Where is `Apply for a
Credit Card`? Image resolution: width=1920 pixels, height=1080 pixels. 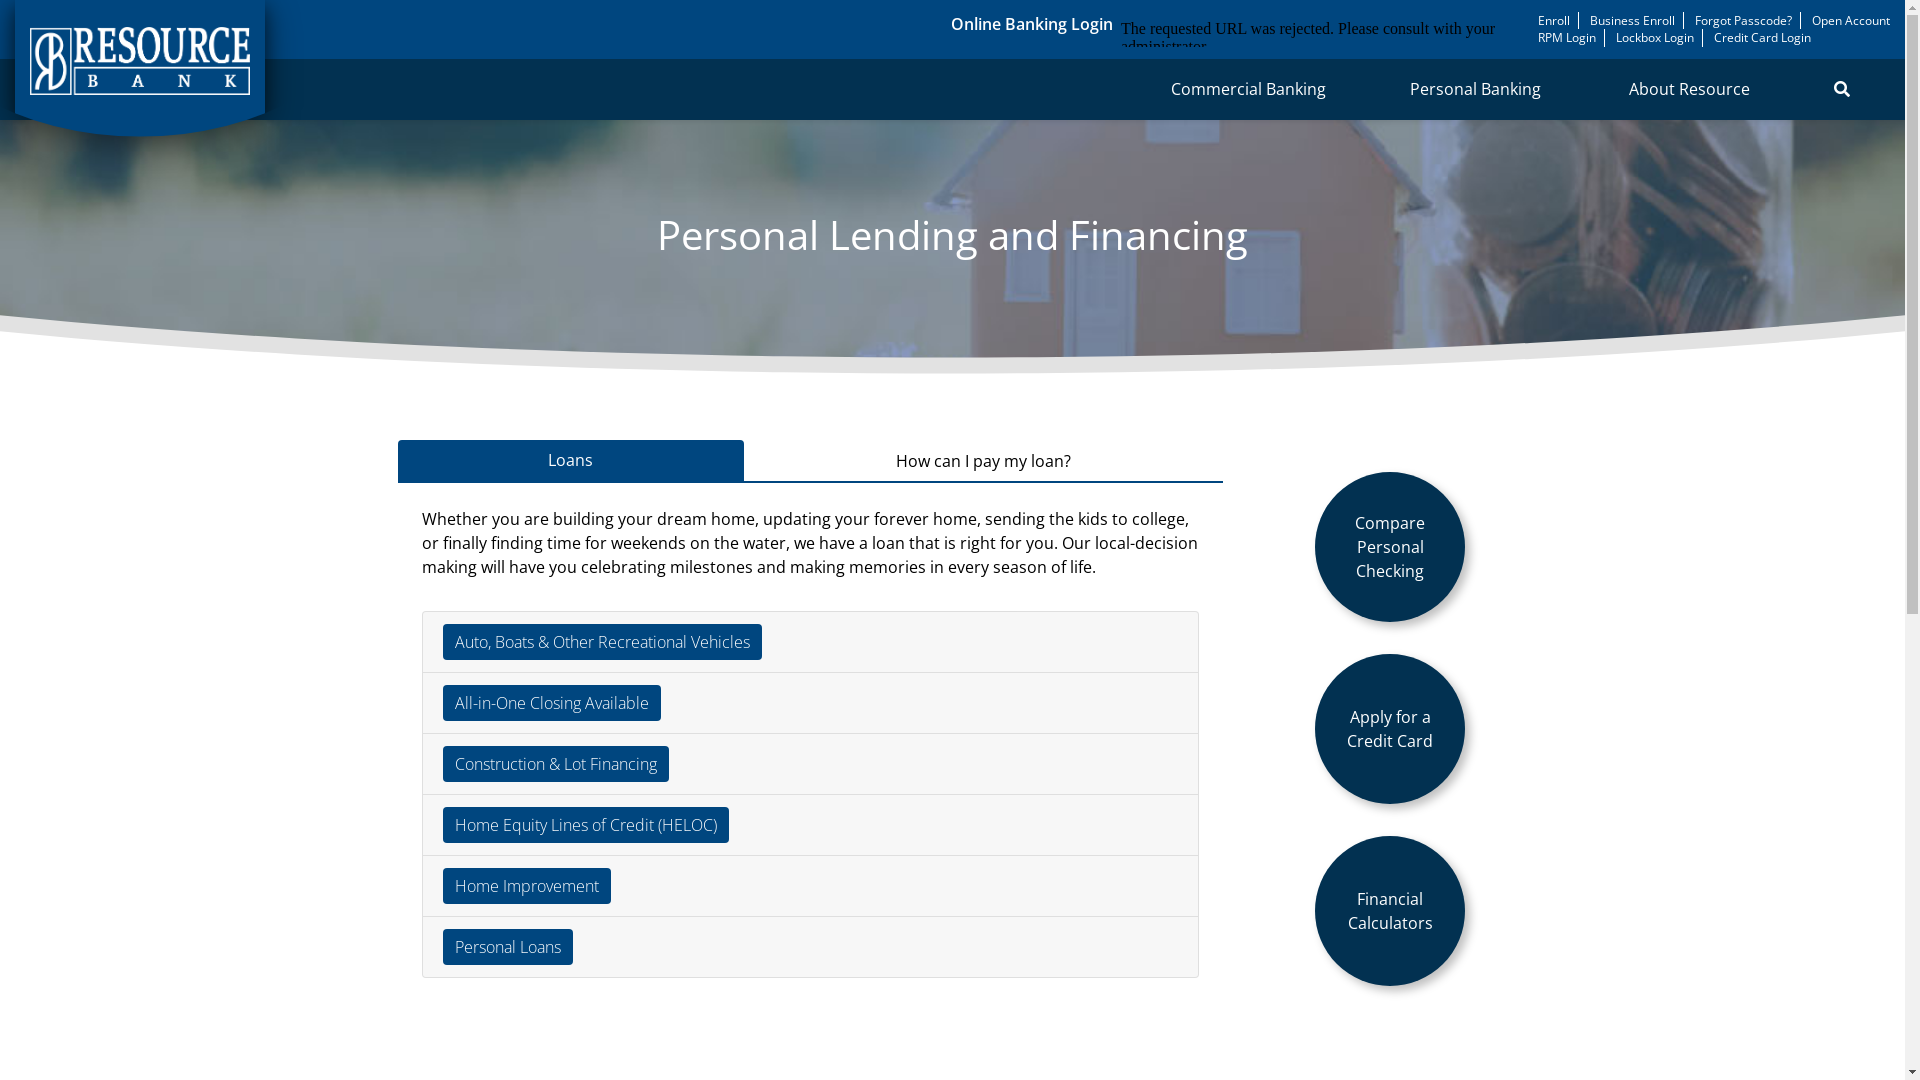 Apply for a
Credit Card is located at coordinates (1390, 729).